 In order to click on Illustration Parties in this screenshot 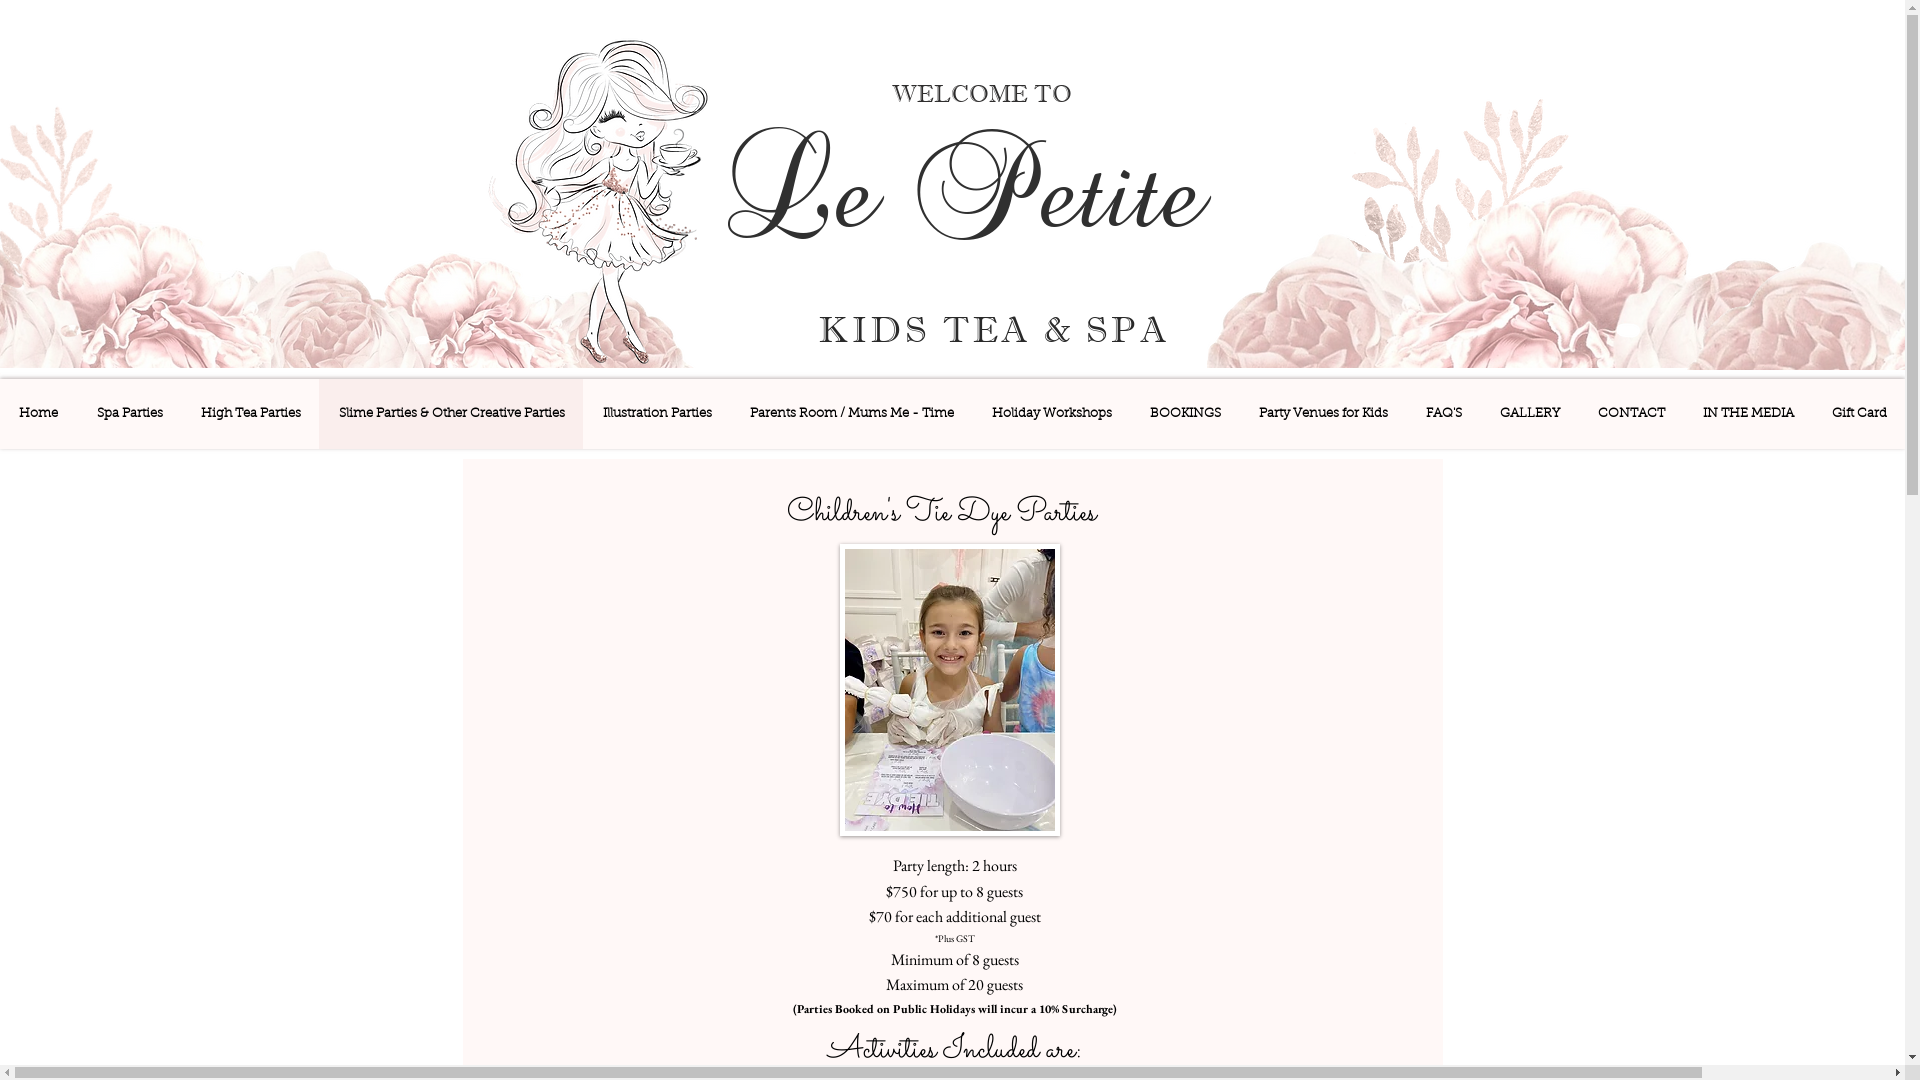, I will do `click(656, 414)`.